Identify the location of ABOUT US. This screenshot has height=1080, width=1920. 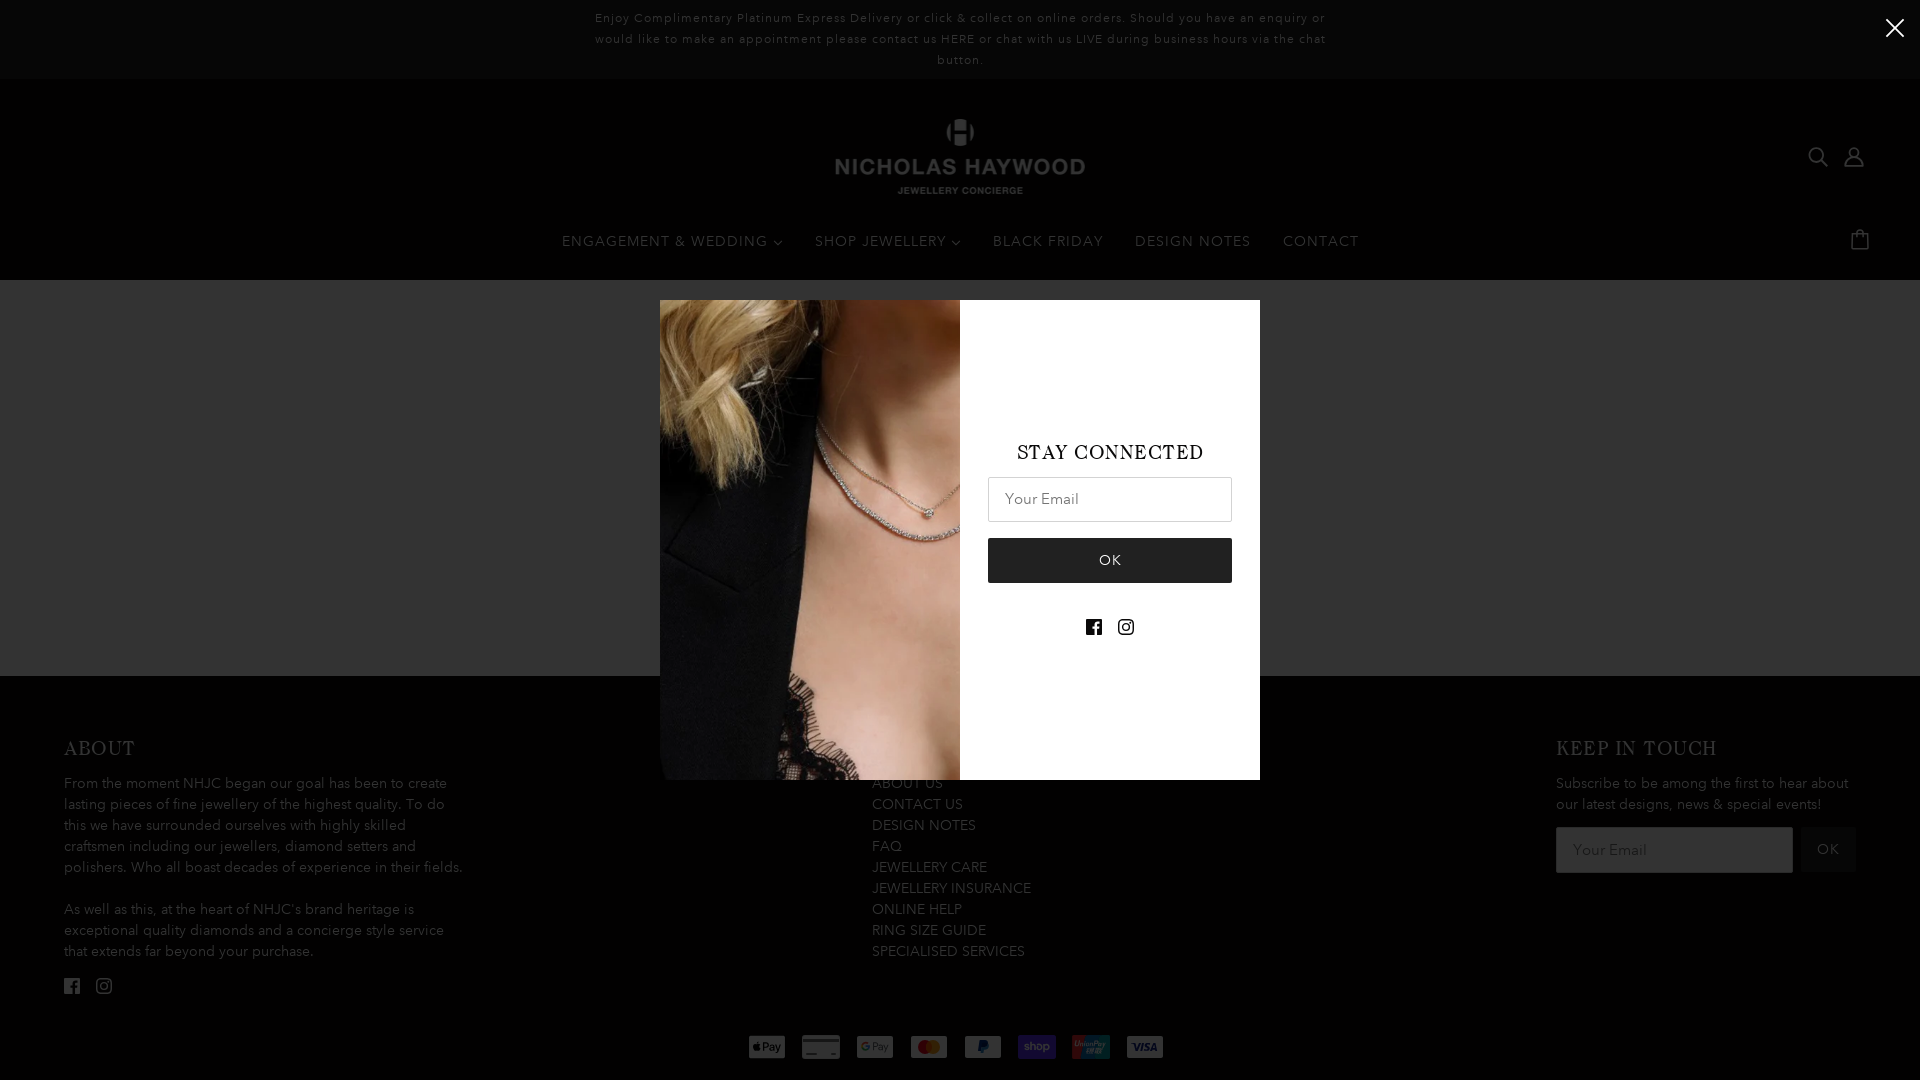
(908, 783).